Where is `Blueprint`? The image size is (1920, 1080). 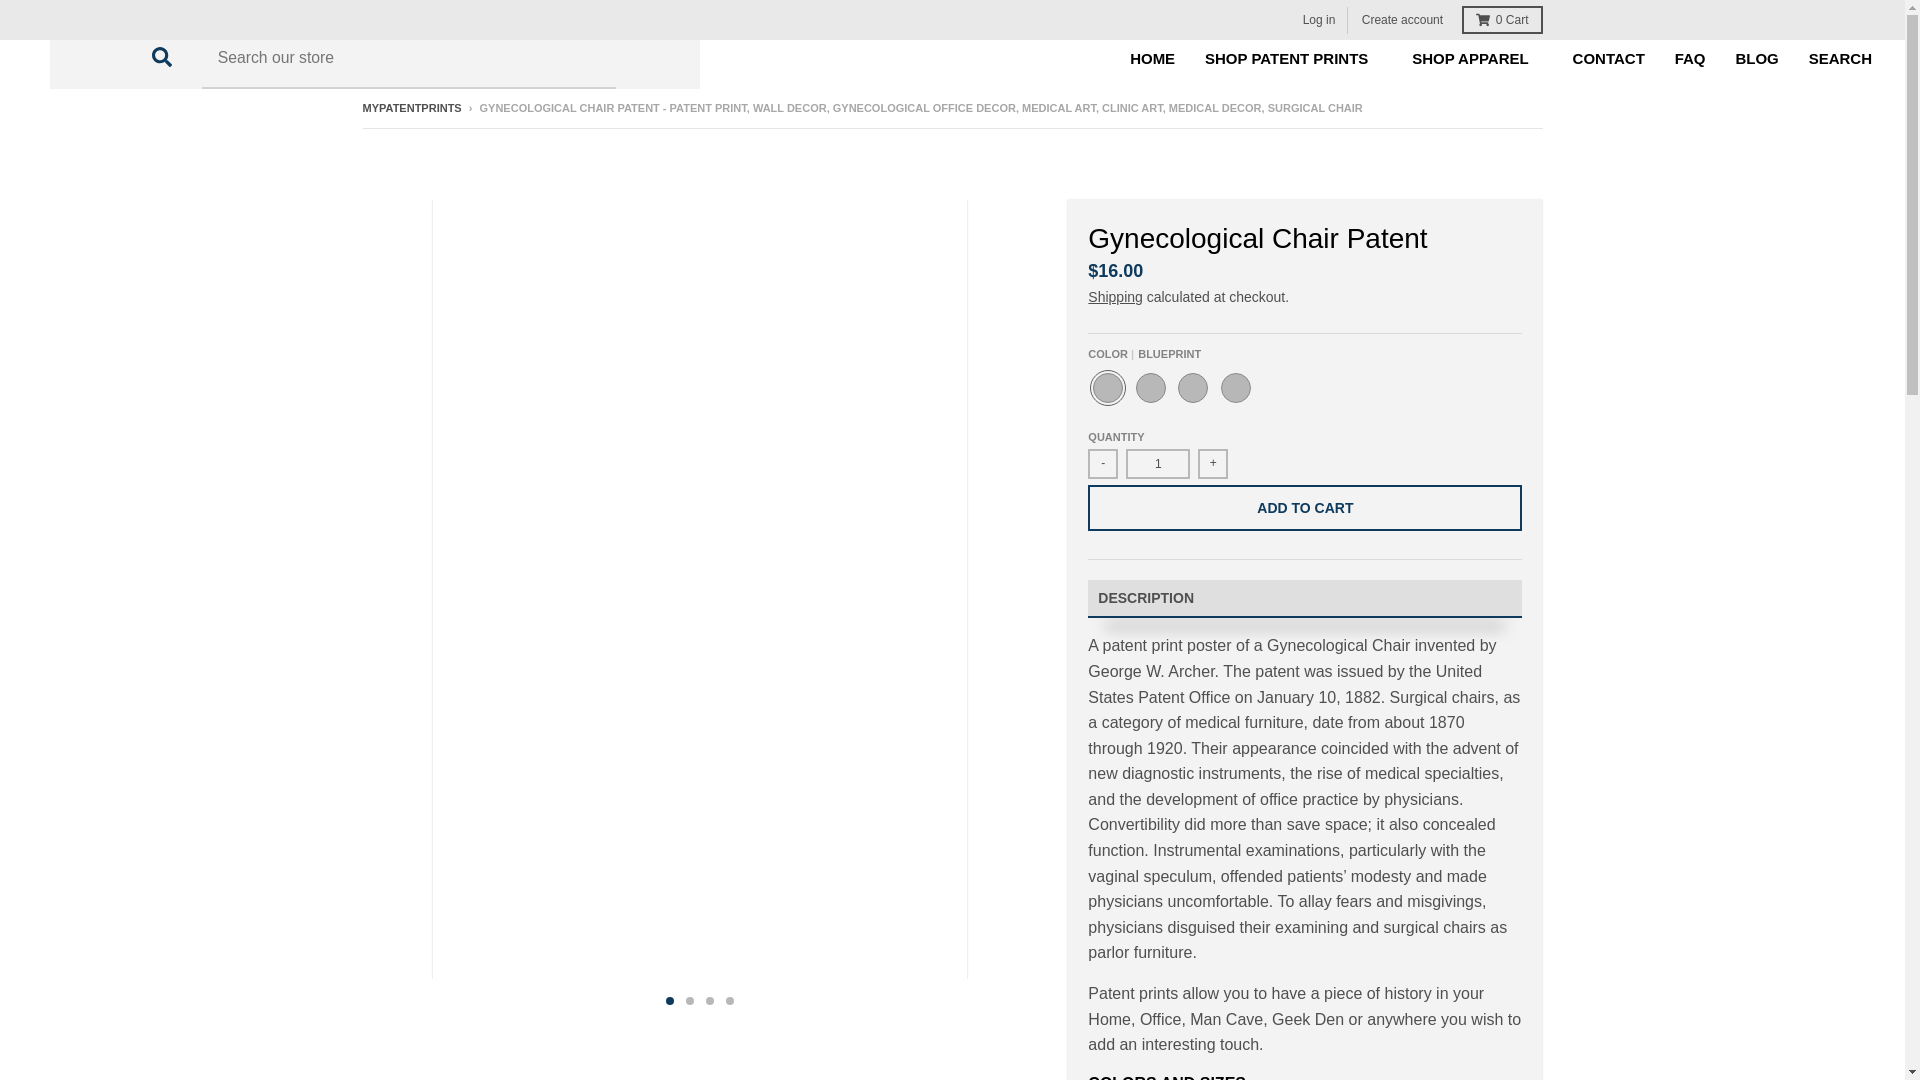 Blueprint is located at coordinates (1108, 388).